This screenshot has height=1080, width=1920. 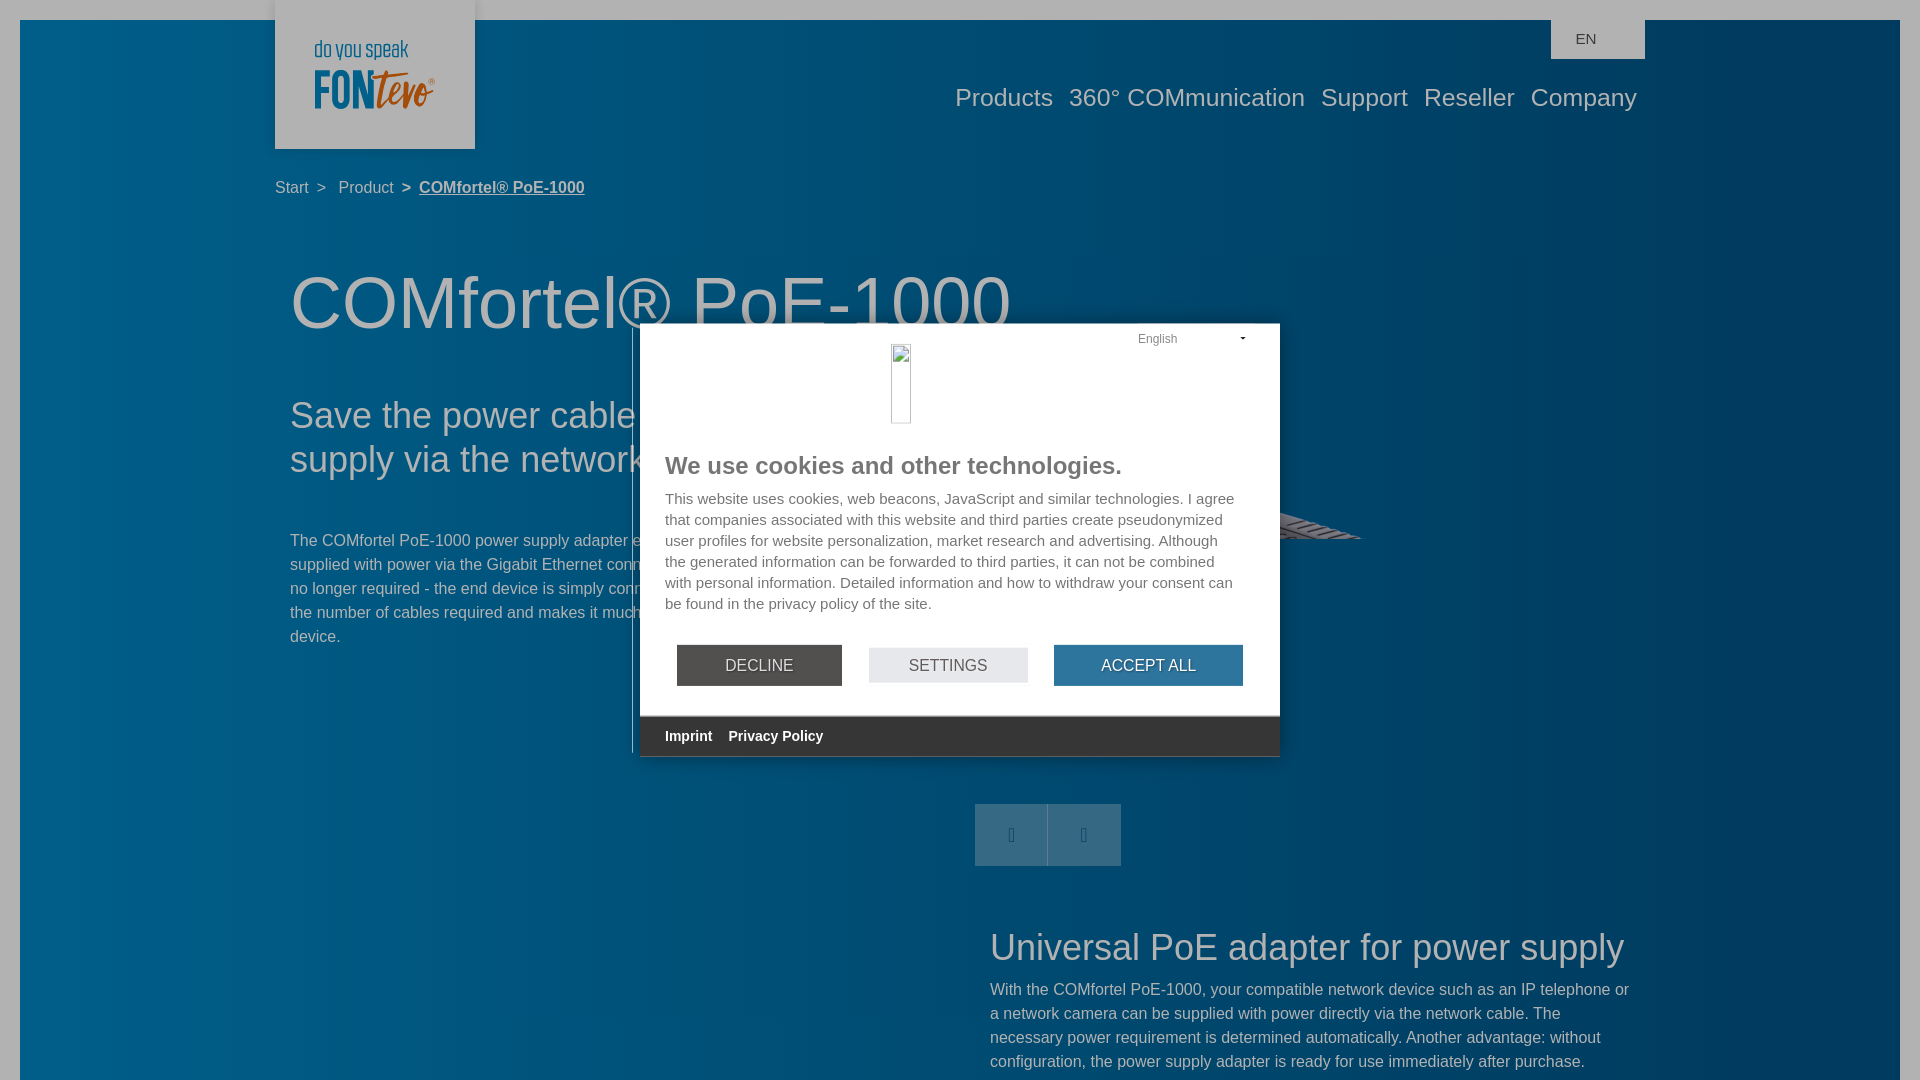 What do you see at coordinates (1364, 98) in the screenshot?
I see `Support` at bounding box center [1364, 98].